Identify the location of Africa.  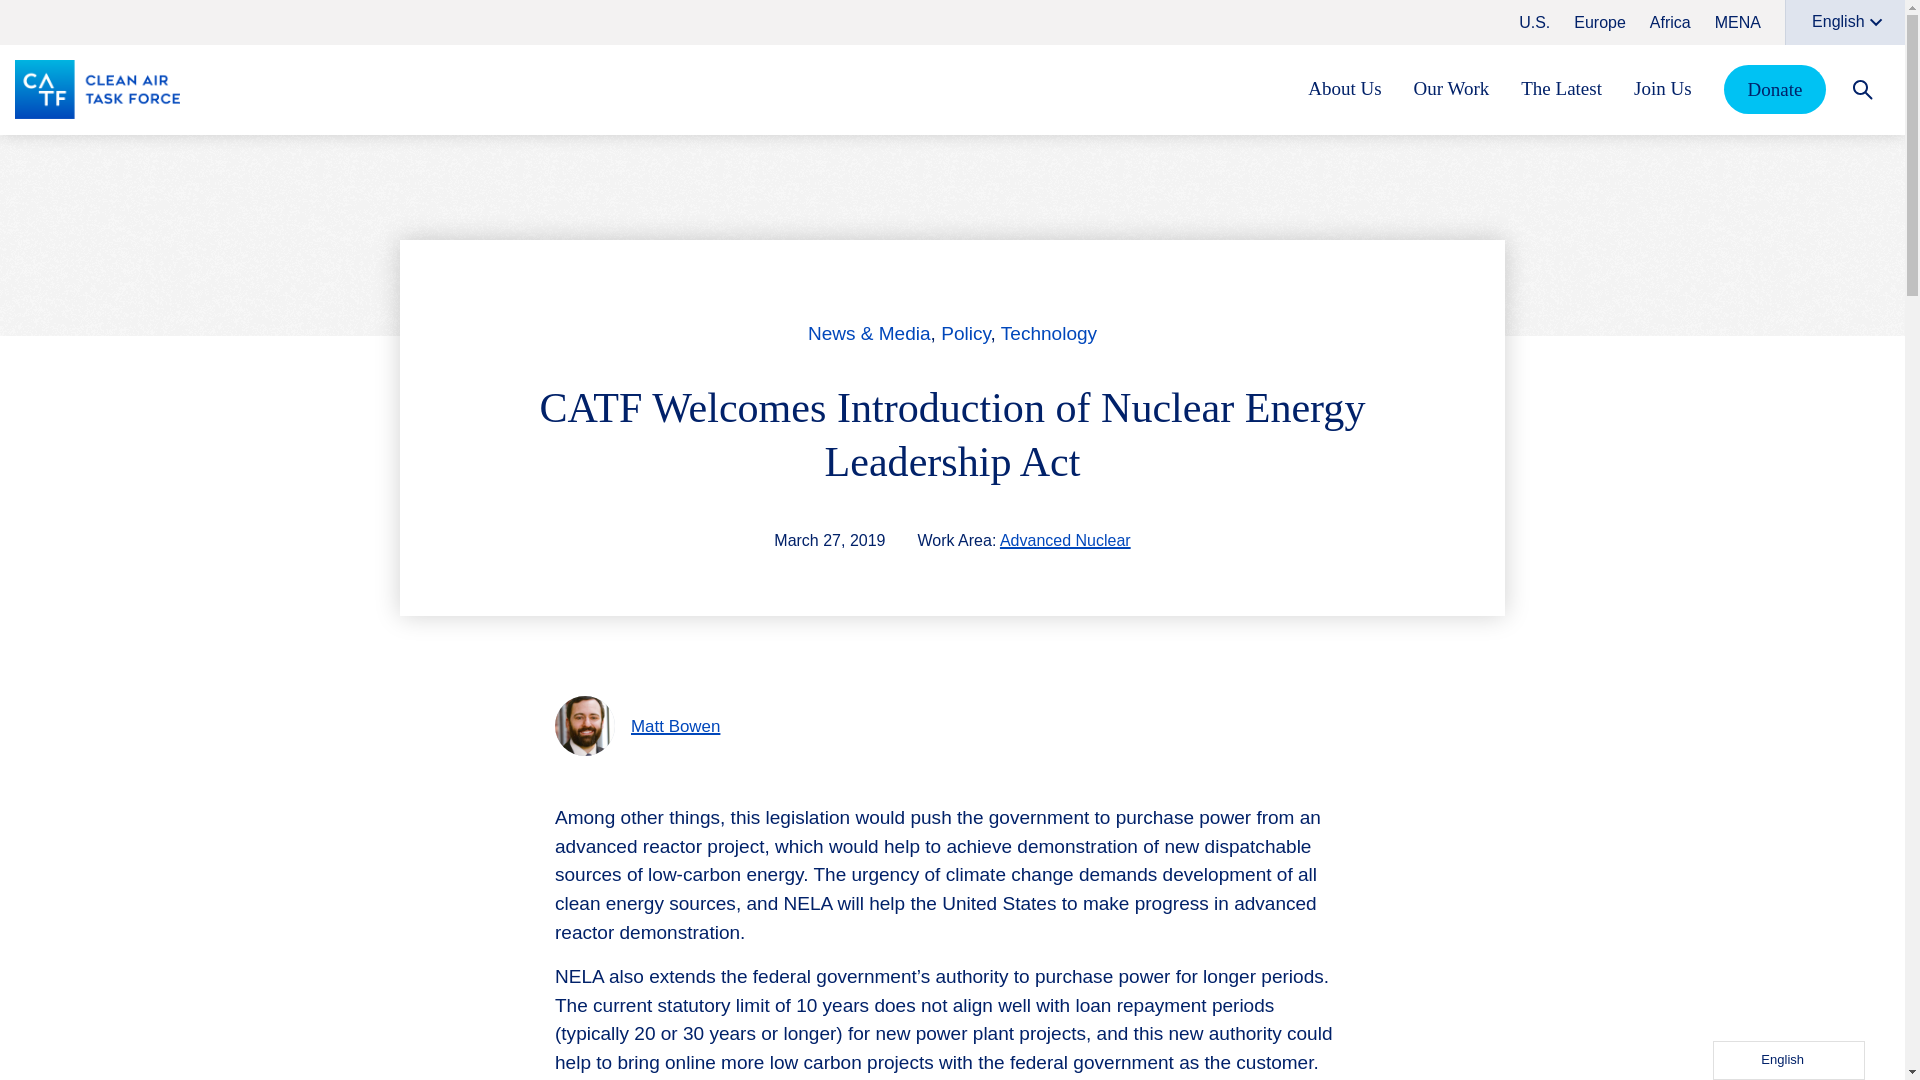
(1670, 22).